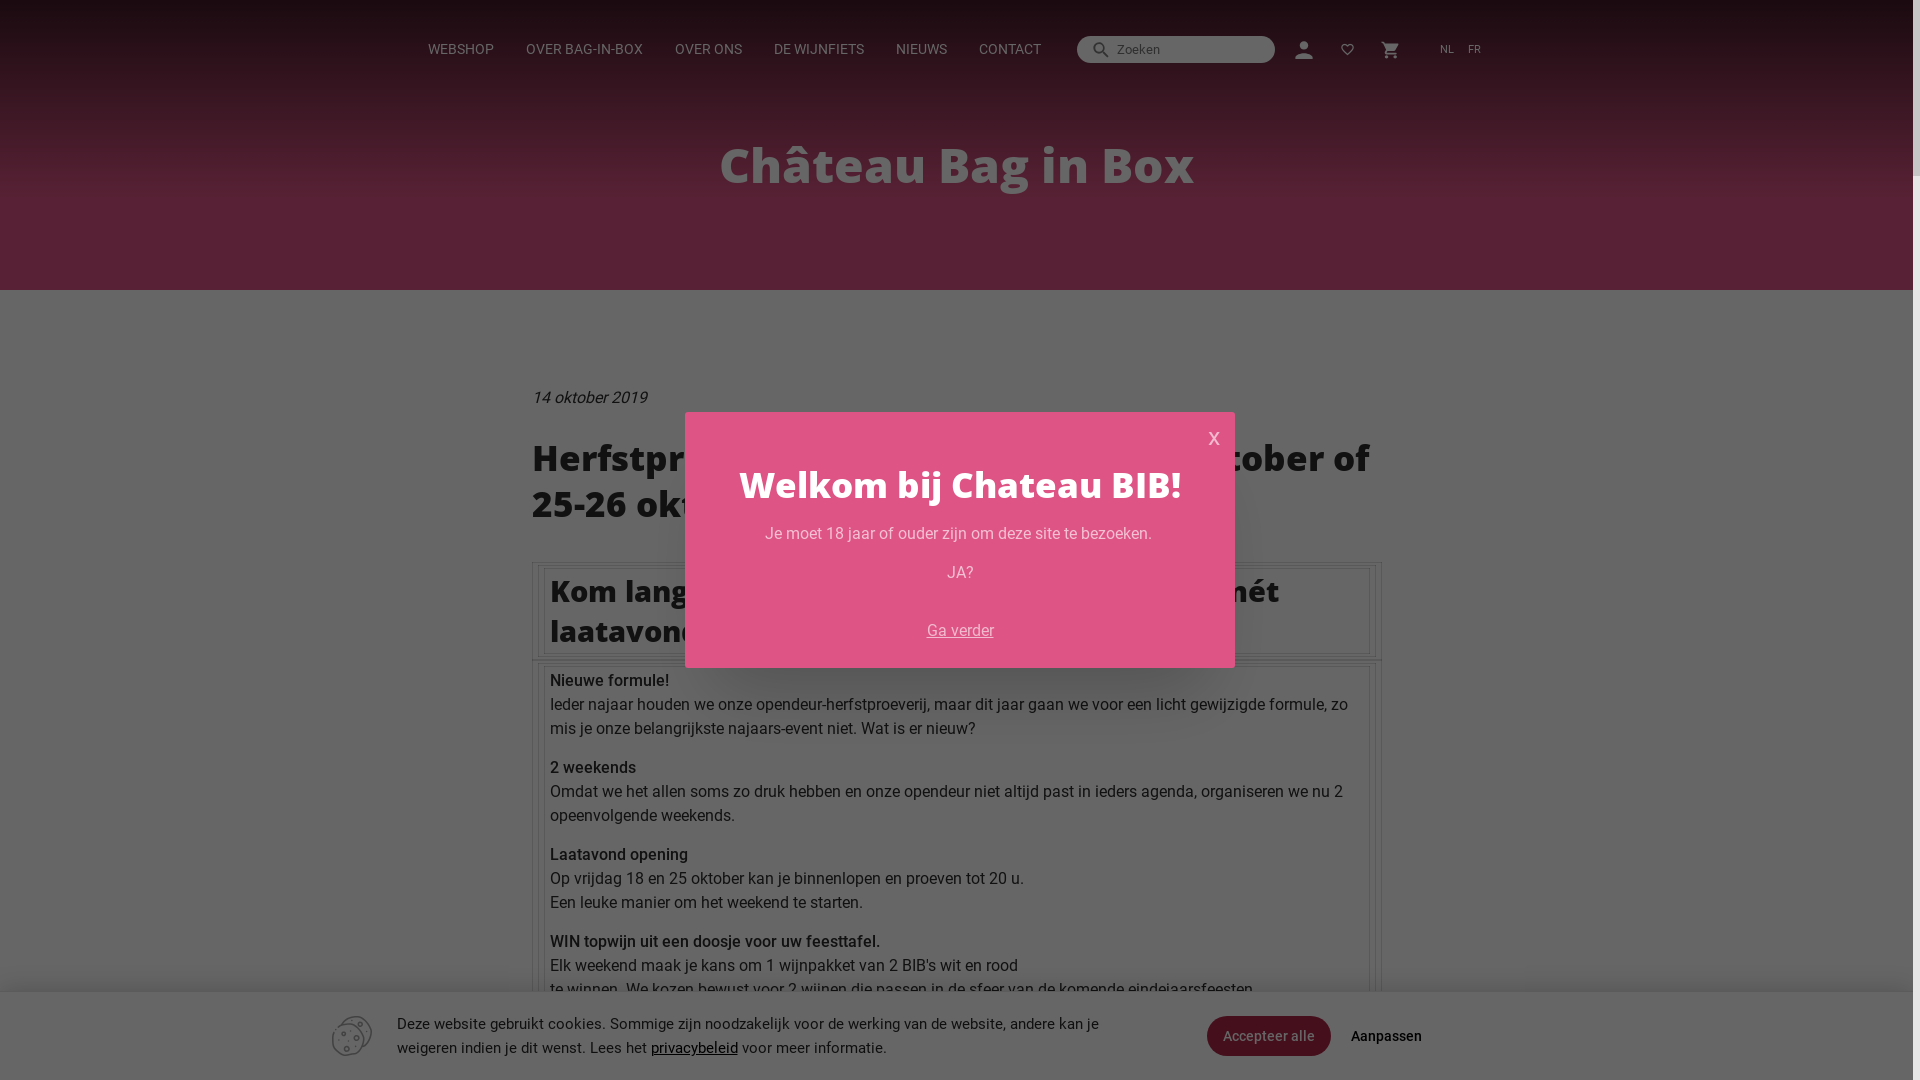  I want to click on NIEUWS, so click(922, 50).